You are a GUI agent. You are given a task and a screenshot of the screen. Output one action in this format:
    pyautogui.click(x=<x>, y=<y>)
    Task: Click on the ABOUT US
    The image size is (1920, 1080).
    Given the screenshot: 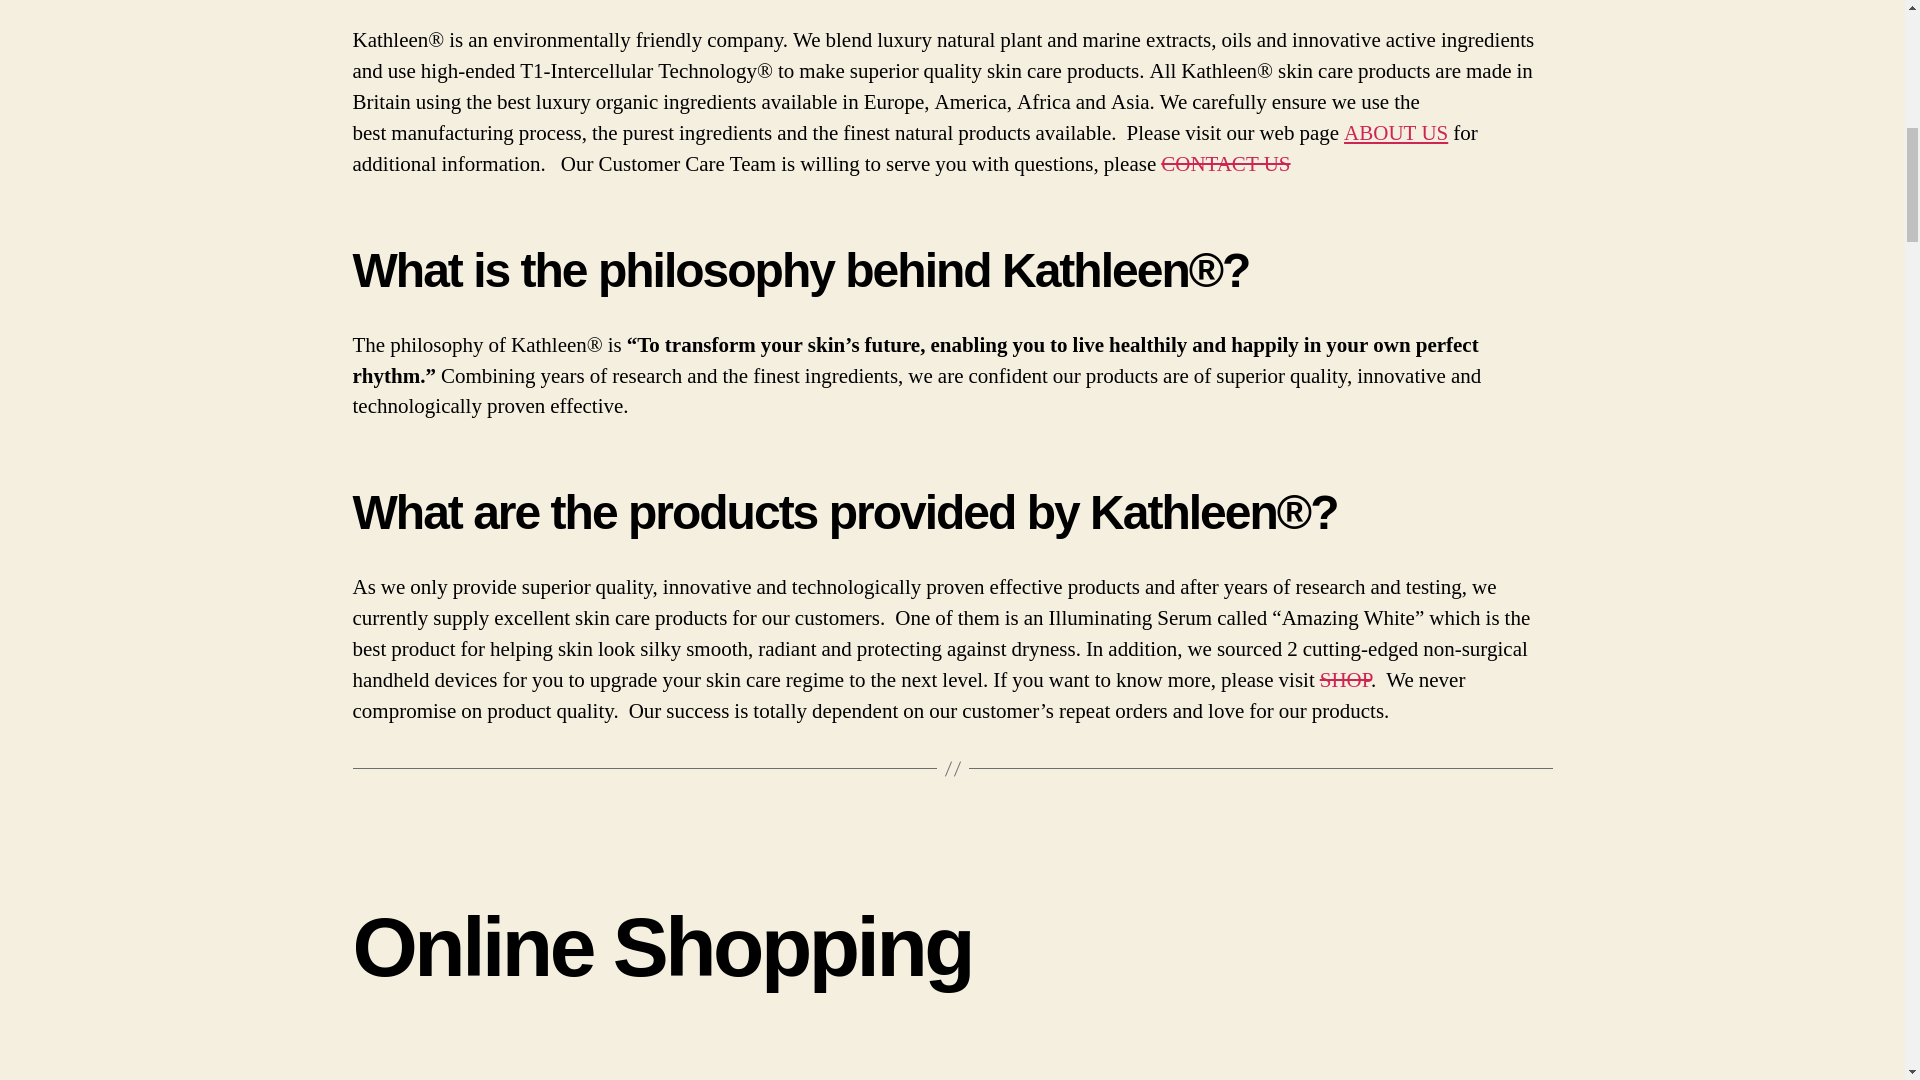 What is the action you would take?
    pyautogui.click(x=1396, y=132)
    